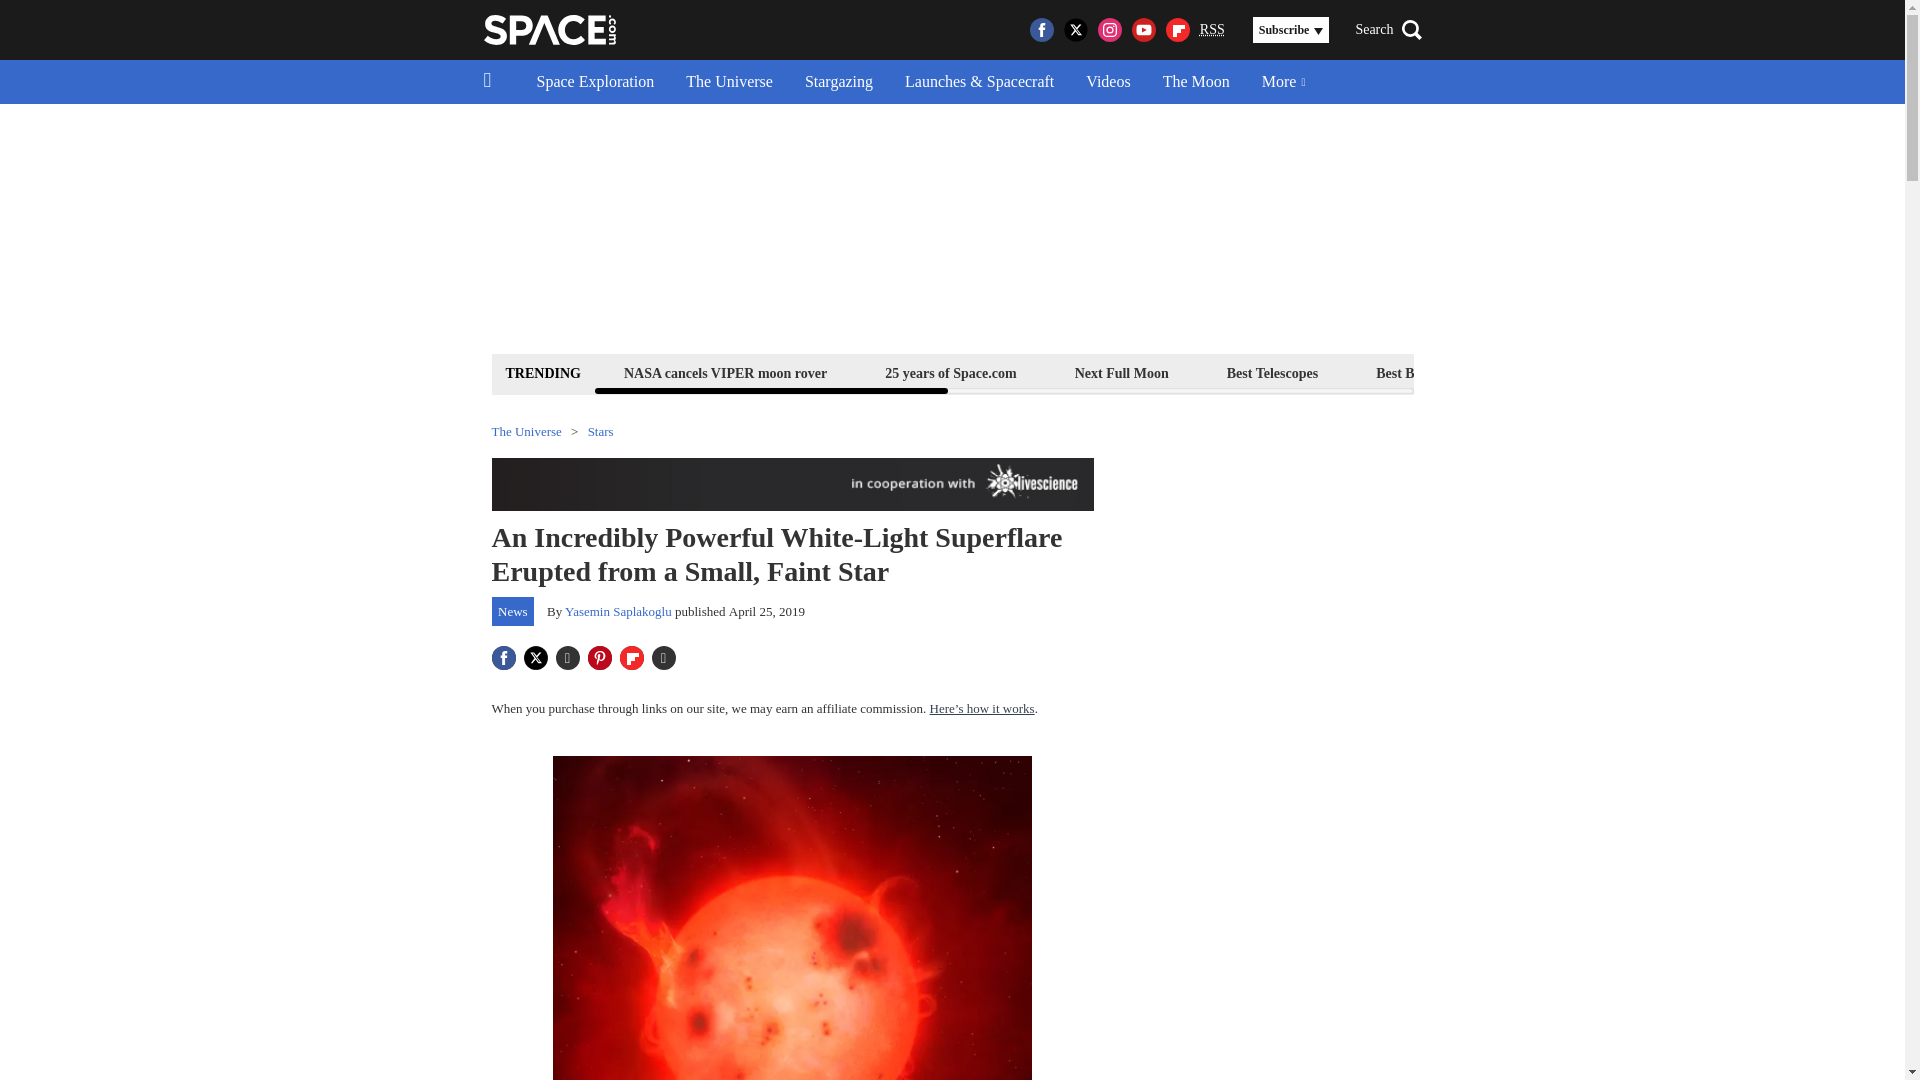 This screenshot has height=1080, width=1920. What do you see at coordinates (730, 82) in the screenshot?
I see `The Universe` at bounding box center [730, 82].